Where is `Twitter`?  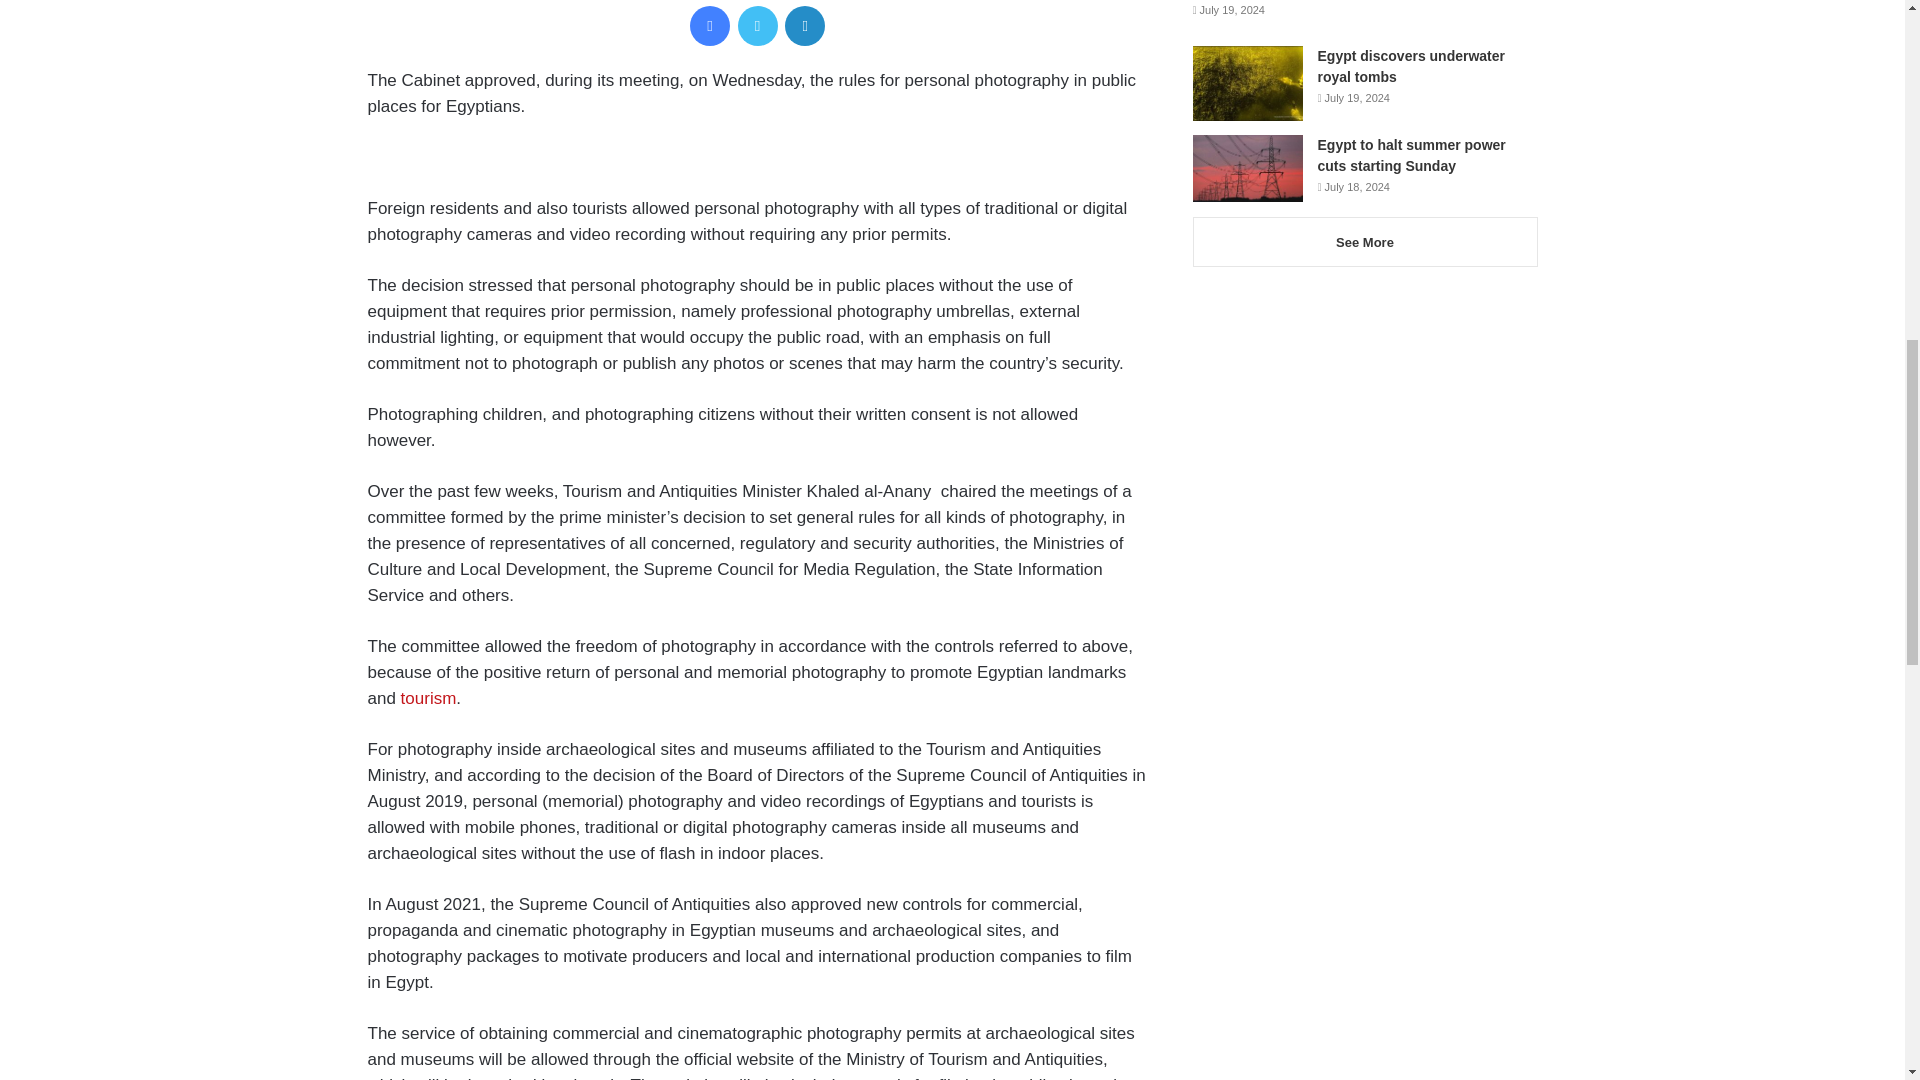 Twitter is located at coordinates (757, 26).